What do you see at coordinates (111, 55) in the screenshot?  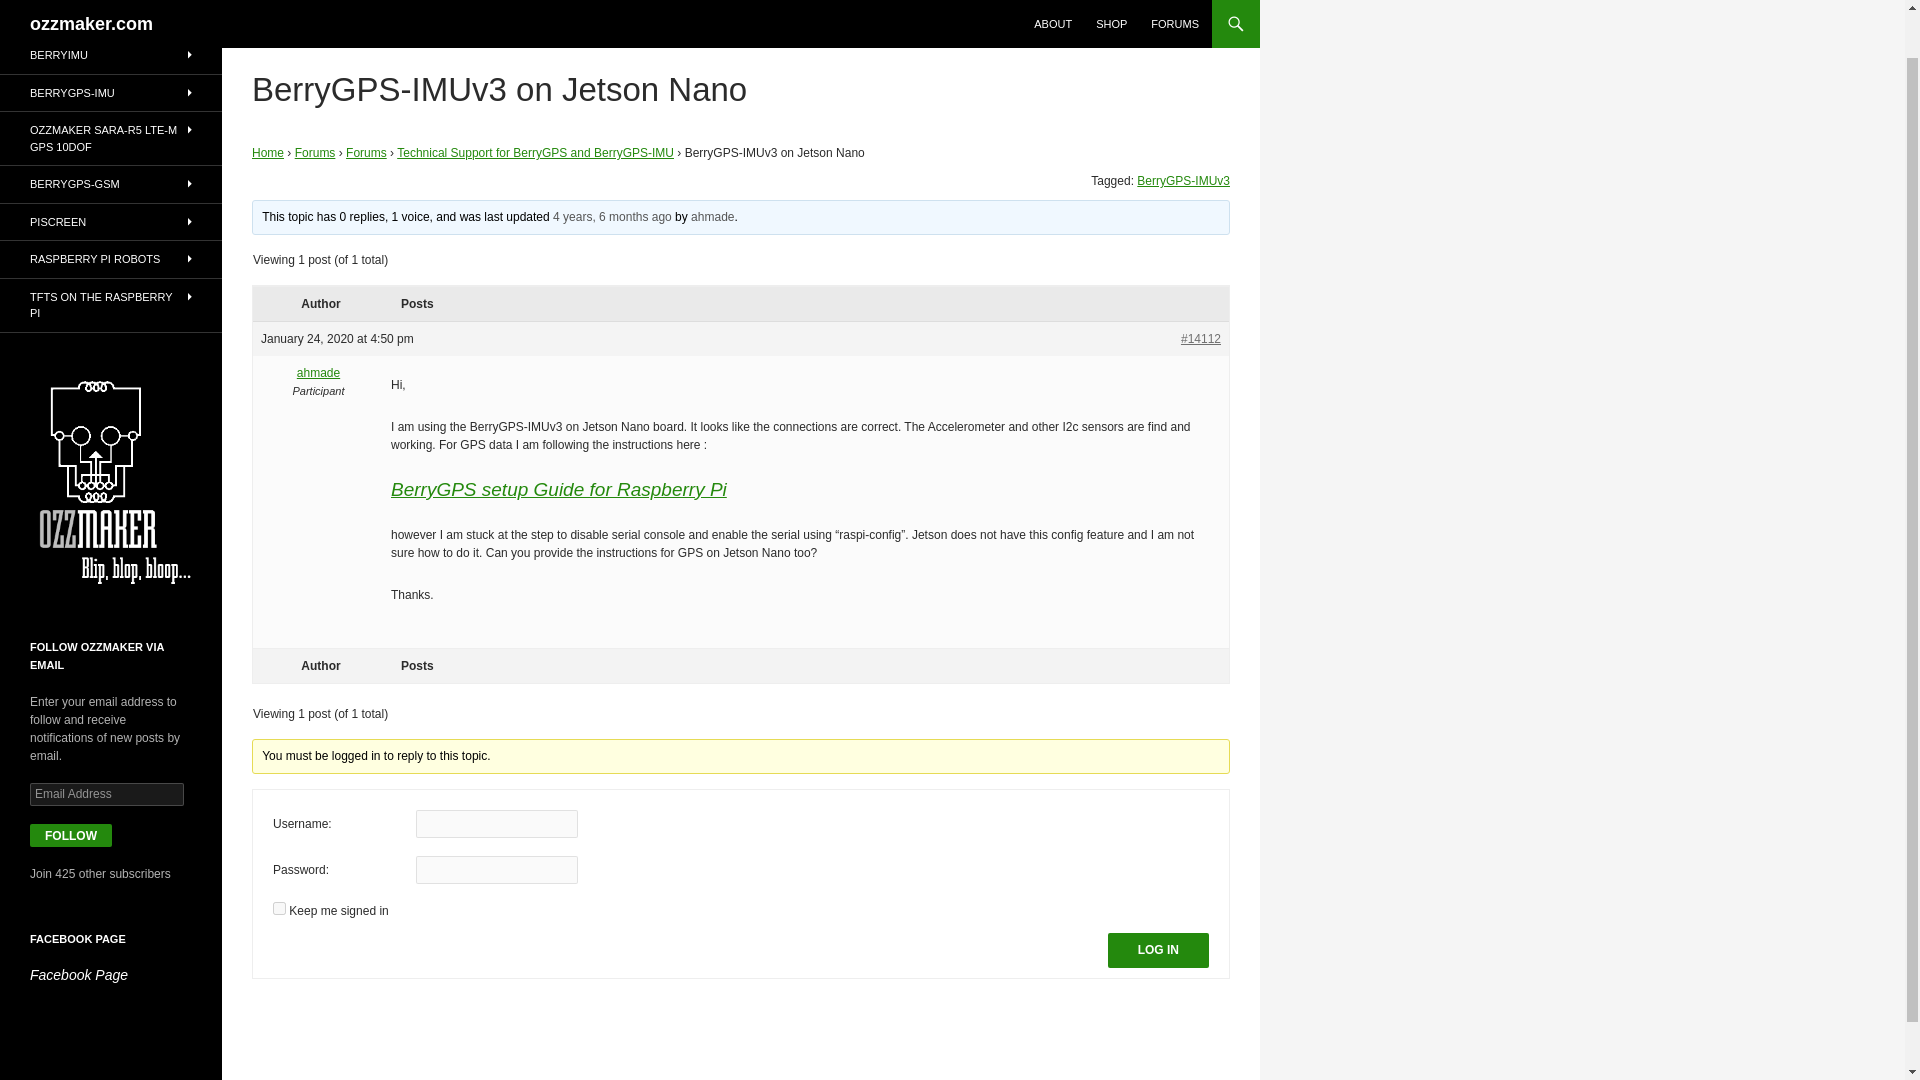 I see `BERRYIMU` at bounding box center [111, 55].